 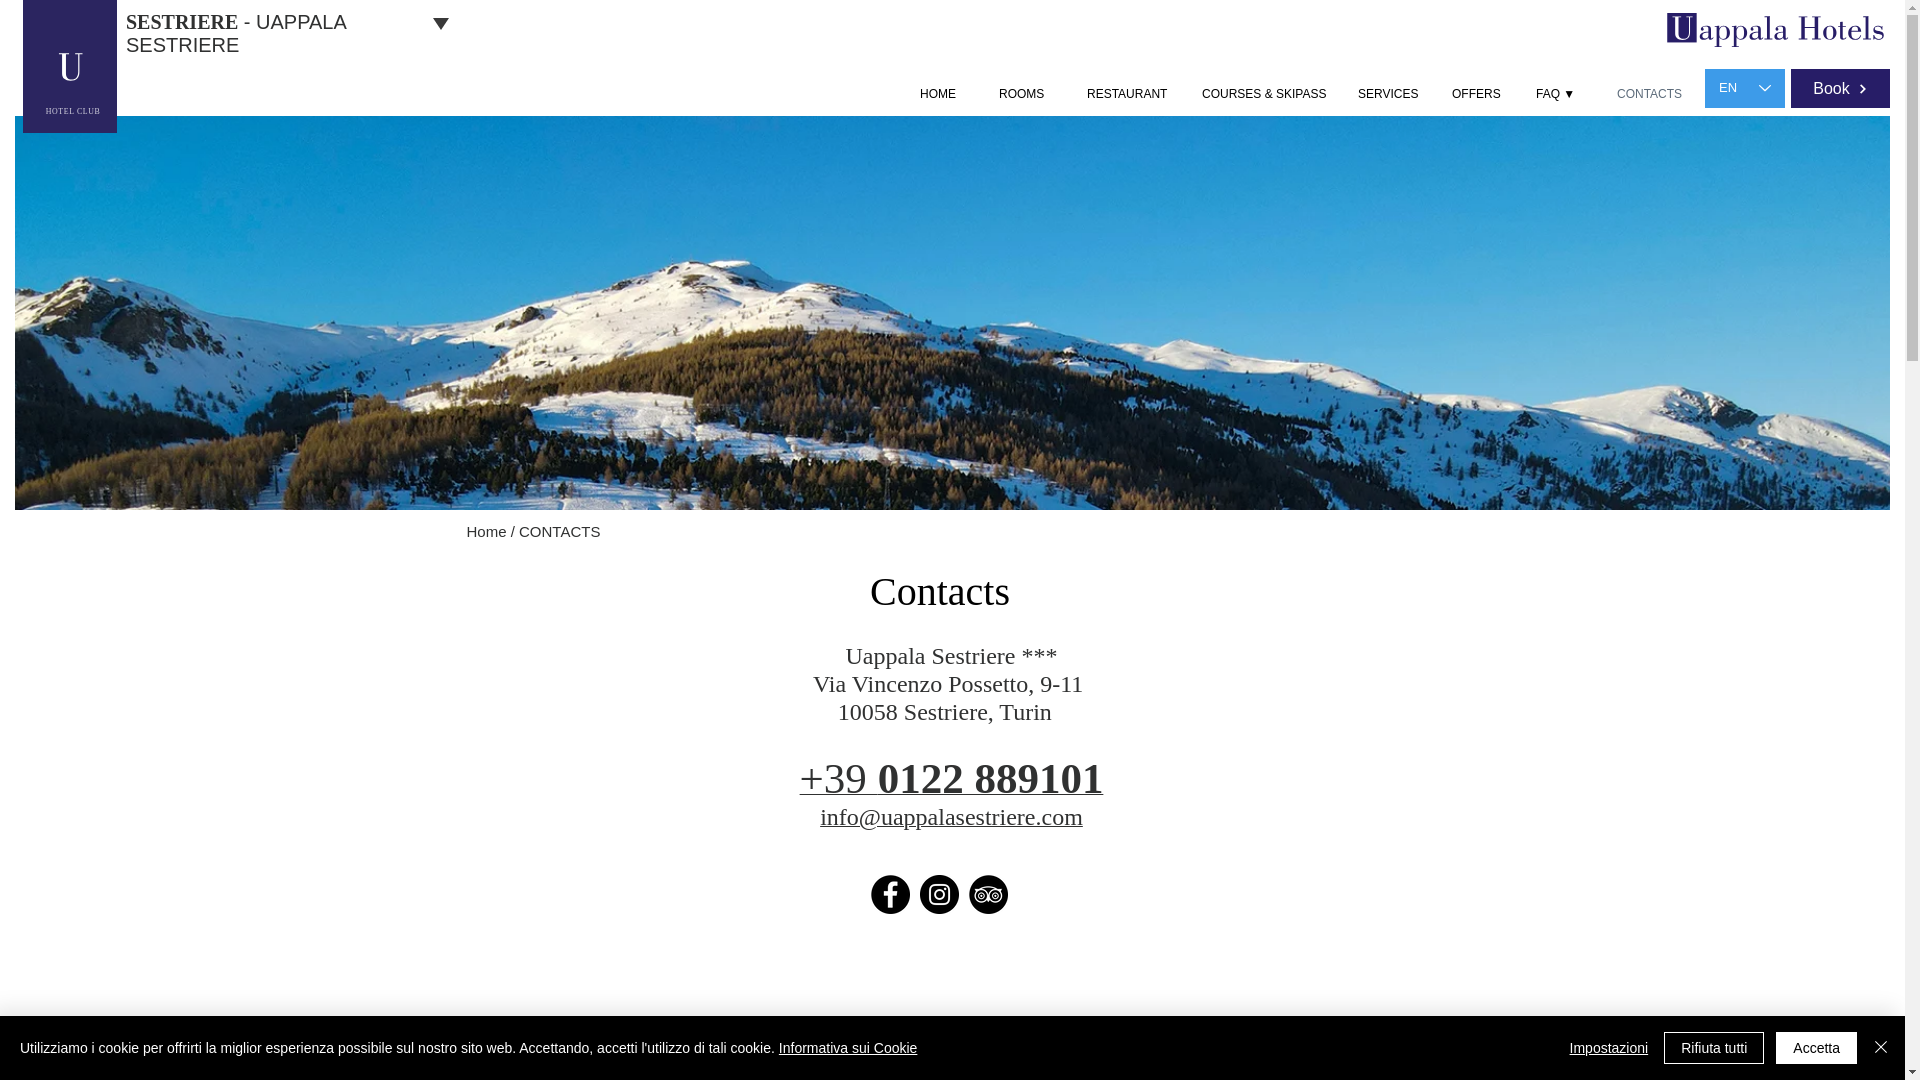 I want to click on HOME, so click(x=944, y=94).